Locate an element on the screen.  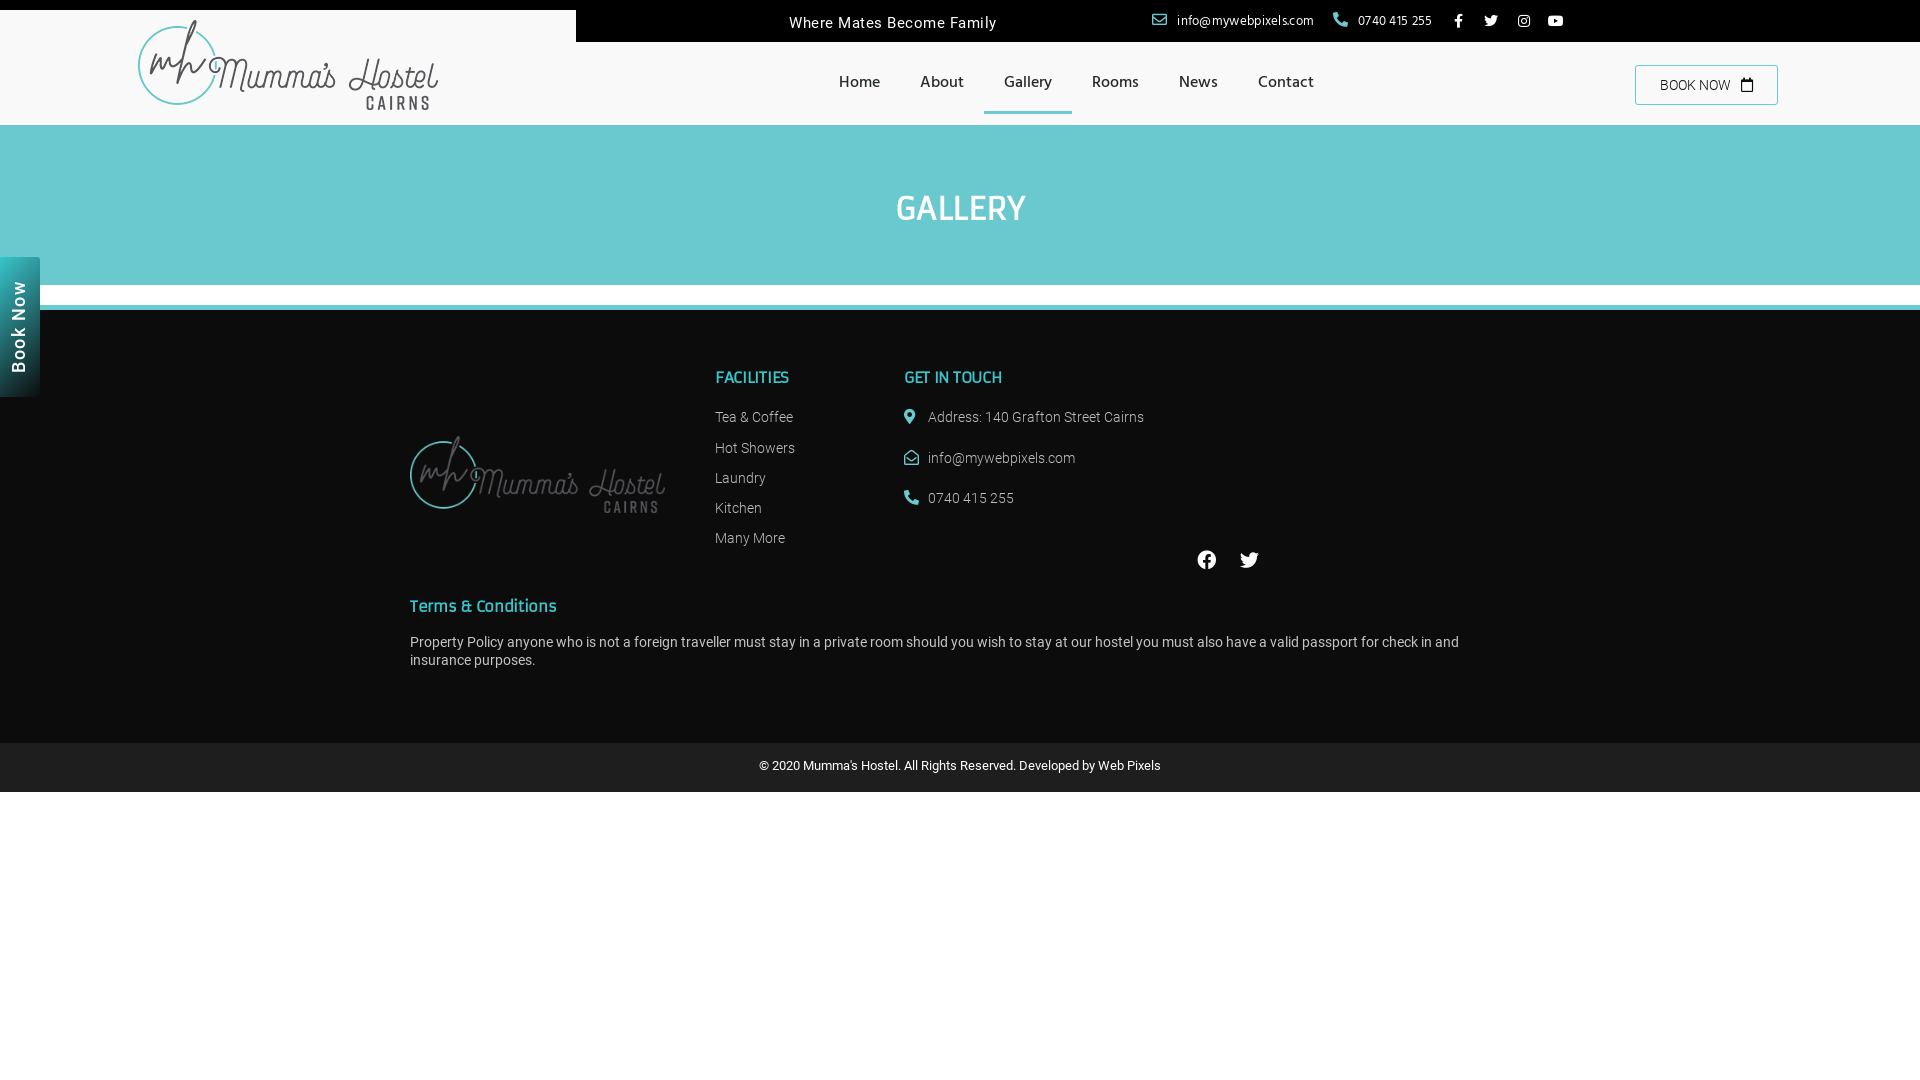
Web Pixels is located at coordinates (1130, 766).